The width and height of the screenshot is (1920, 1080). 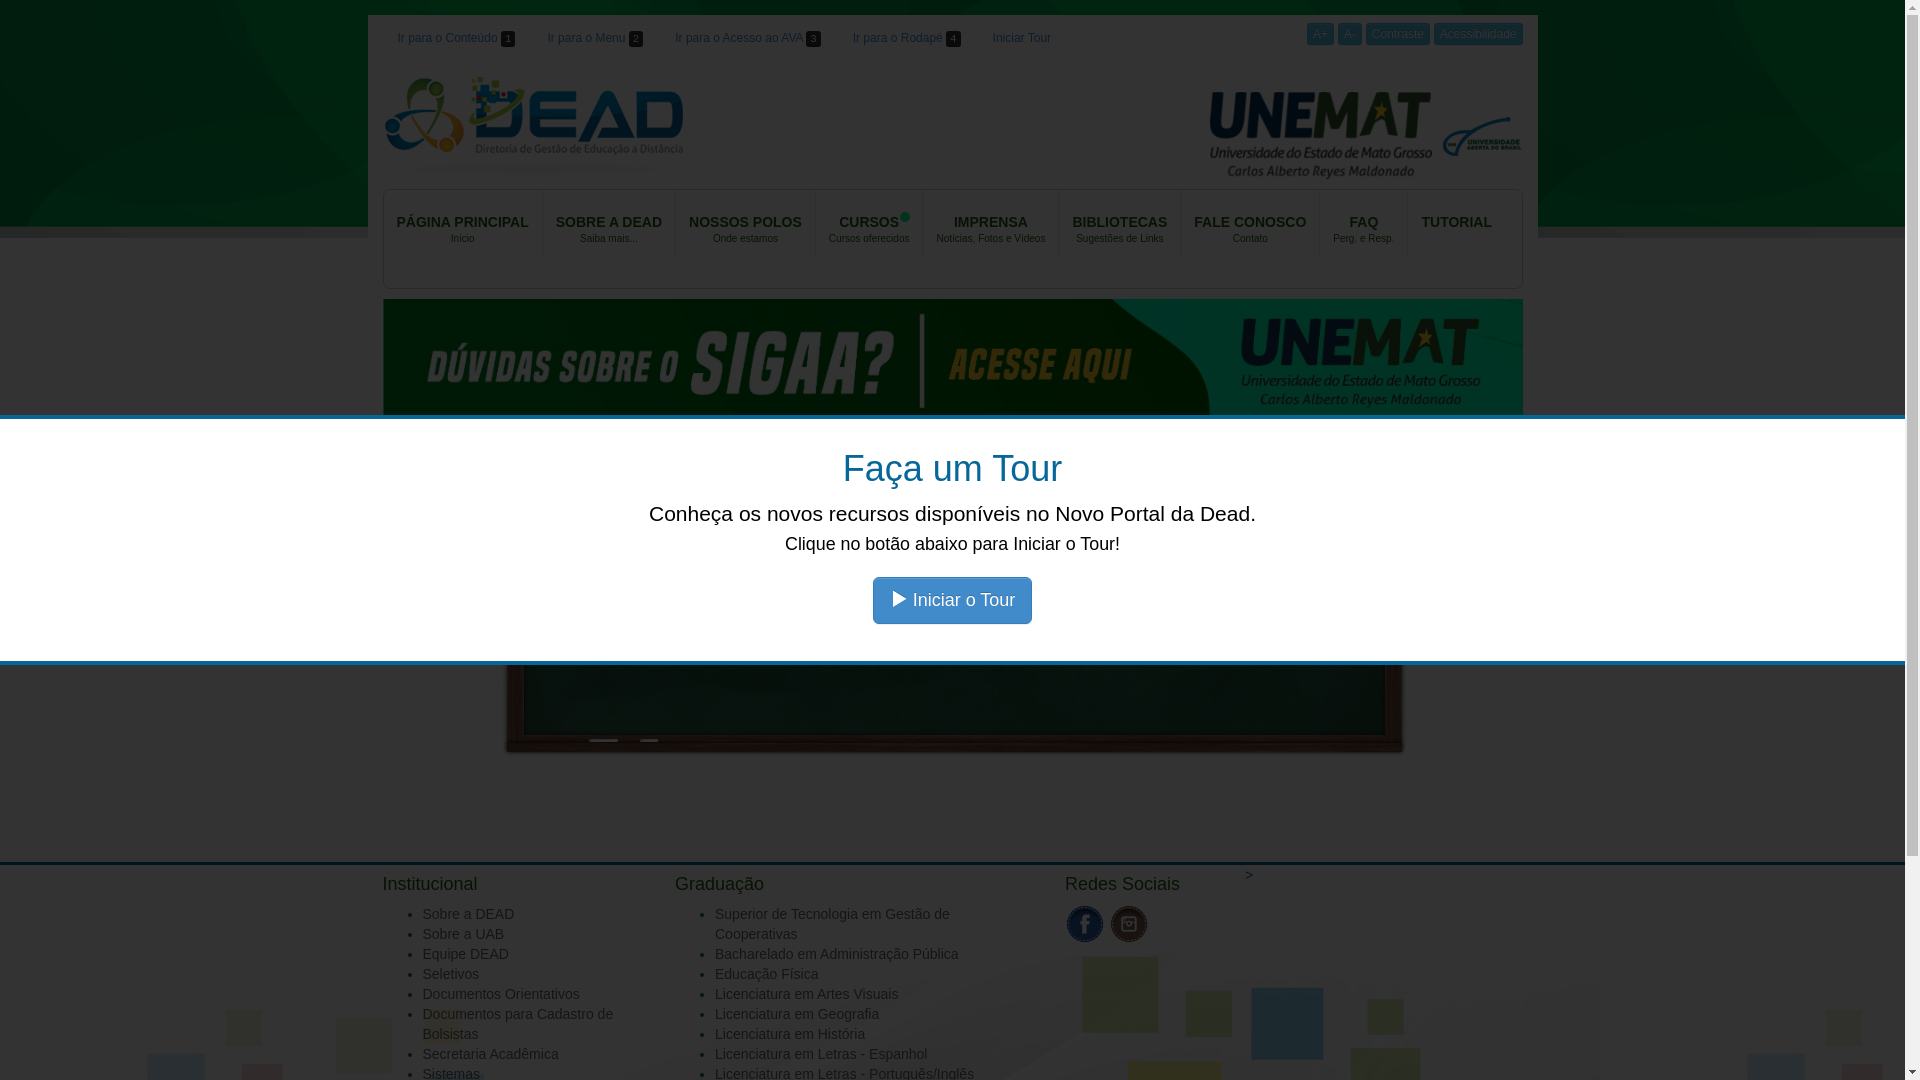 What do you see at coordinates (1250, 224) in the screenshot?
I see `FALE CONOSCO
Contato` at bounding box center [1250, 224].